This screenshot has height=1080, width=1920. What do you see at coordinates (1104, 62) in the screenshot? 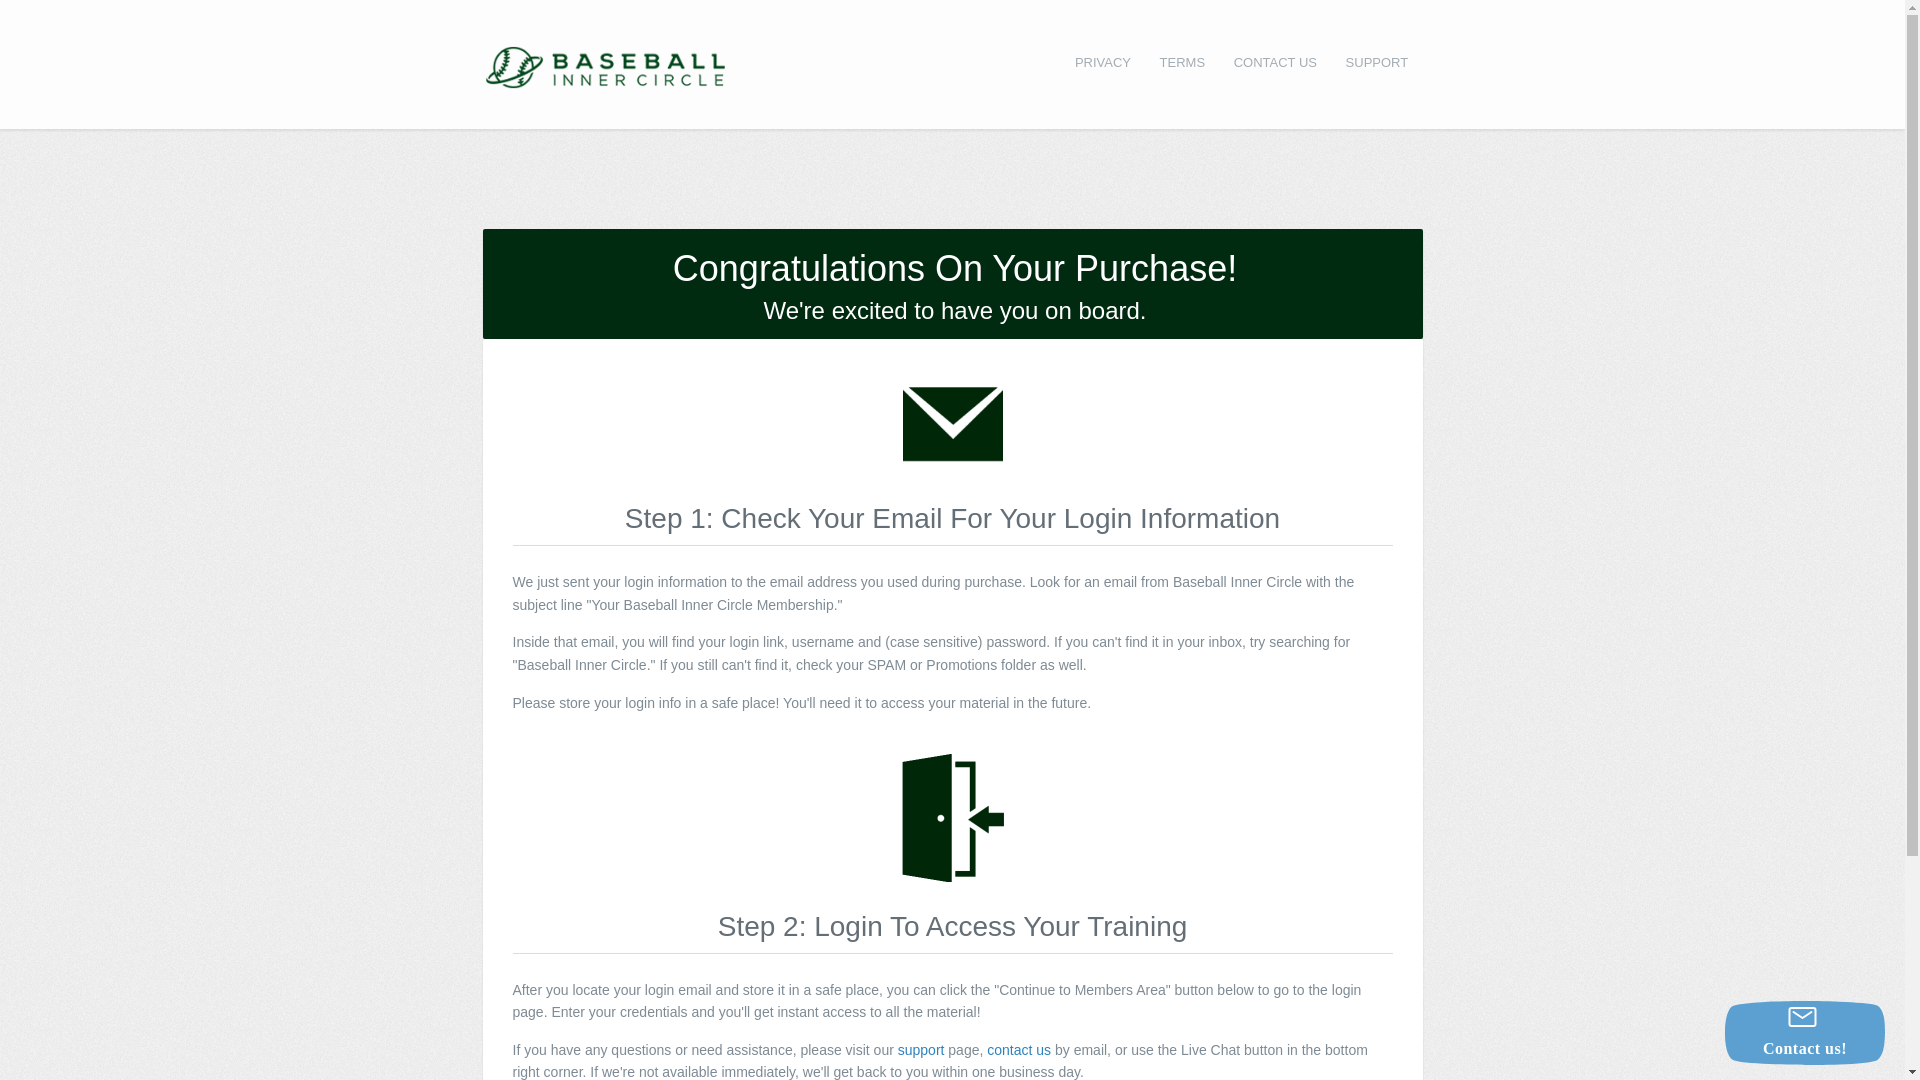
I see `PRIVACY` at bounding box center [1104, 62].